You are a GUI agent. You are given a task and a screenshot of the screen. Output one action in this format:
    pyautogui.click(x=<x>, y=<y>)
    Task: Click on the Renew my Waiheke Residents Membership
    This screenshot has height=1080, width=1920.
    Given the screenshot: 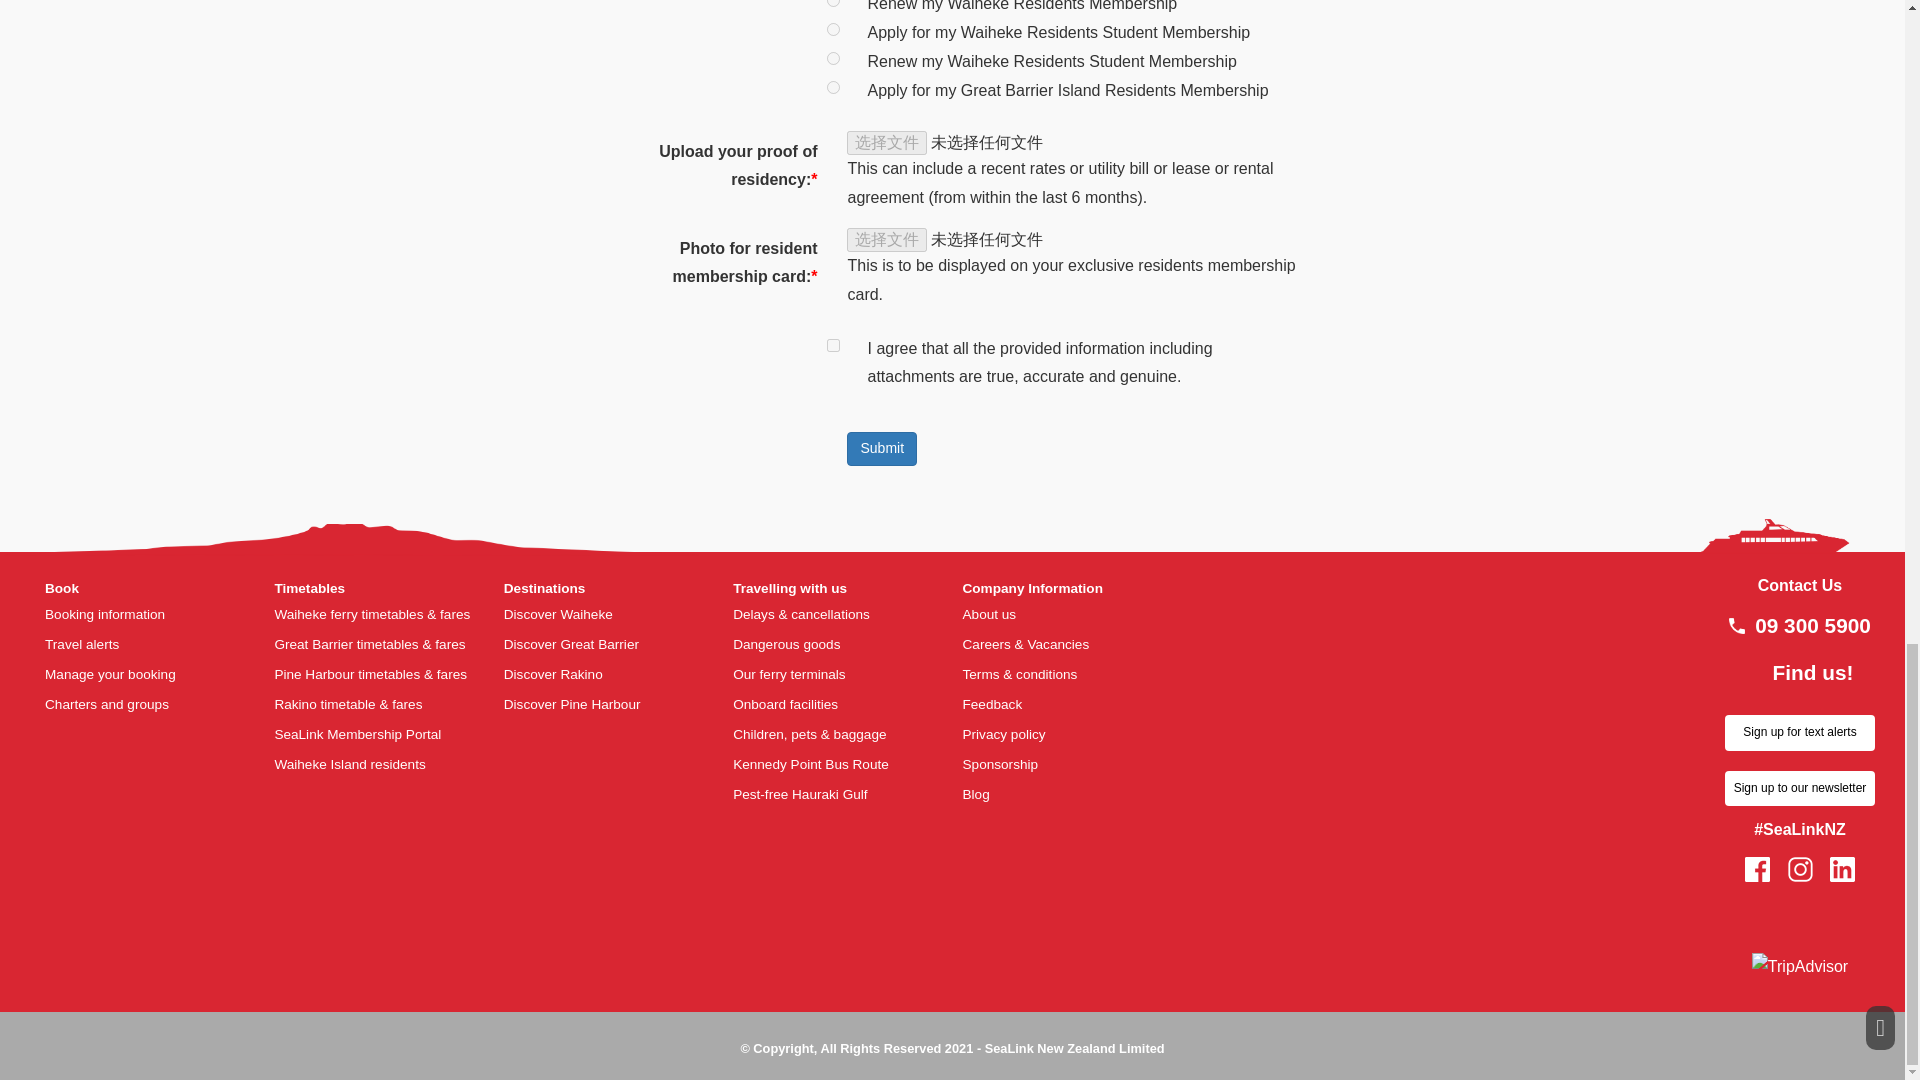 What is the action you would take?
    pyautogui.click(x=834, y=3)
    